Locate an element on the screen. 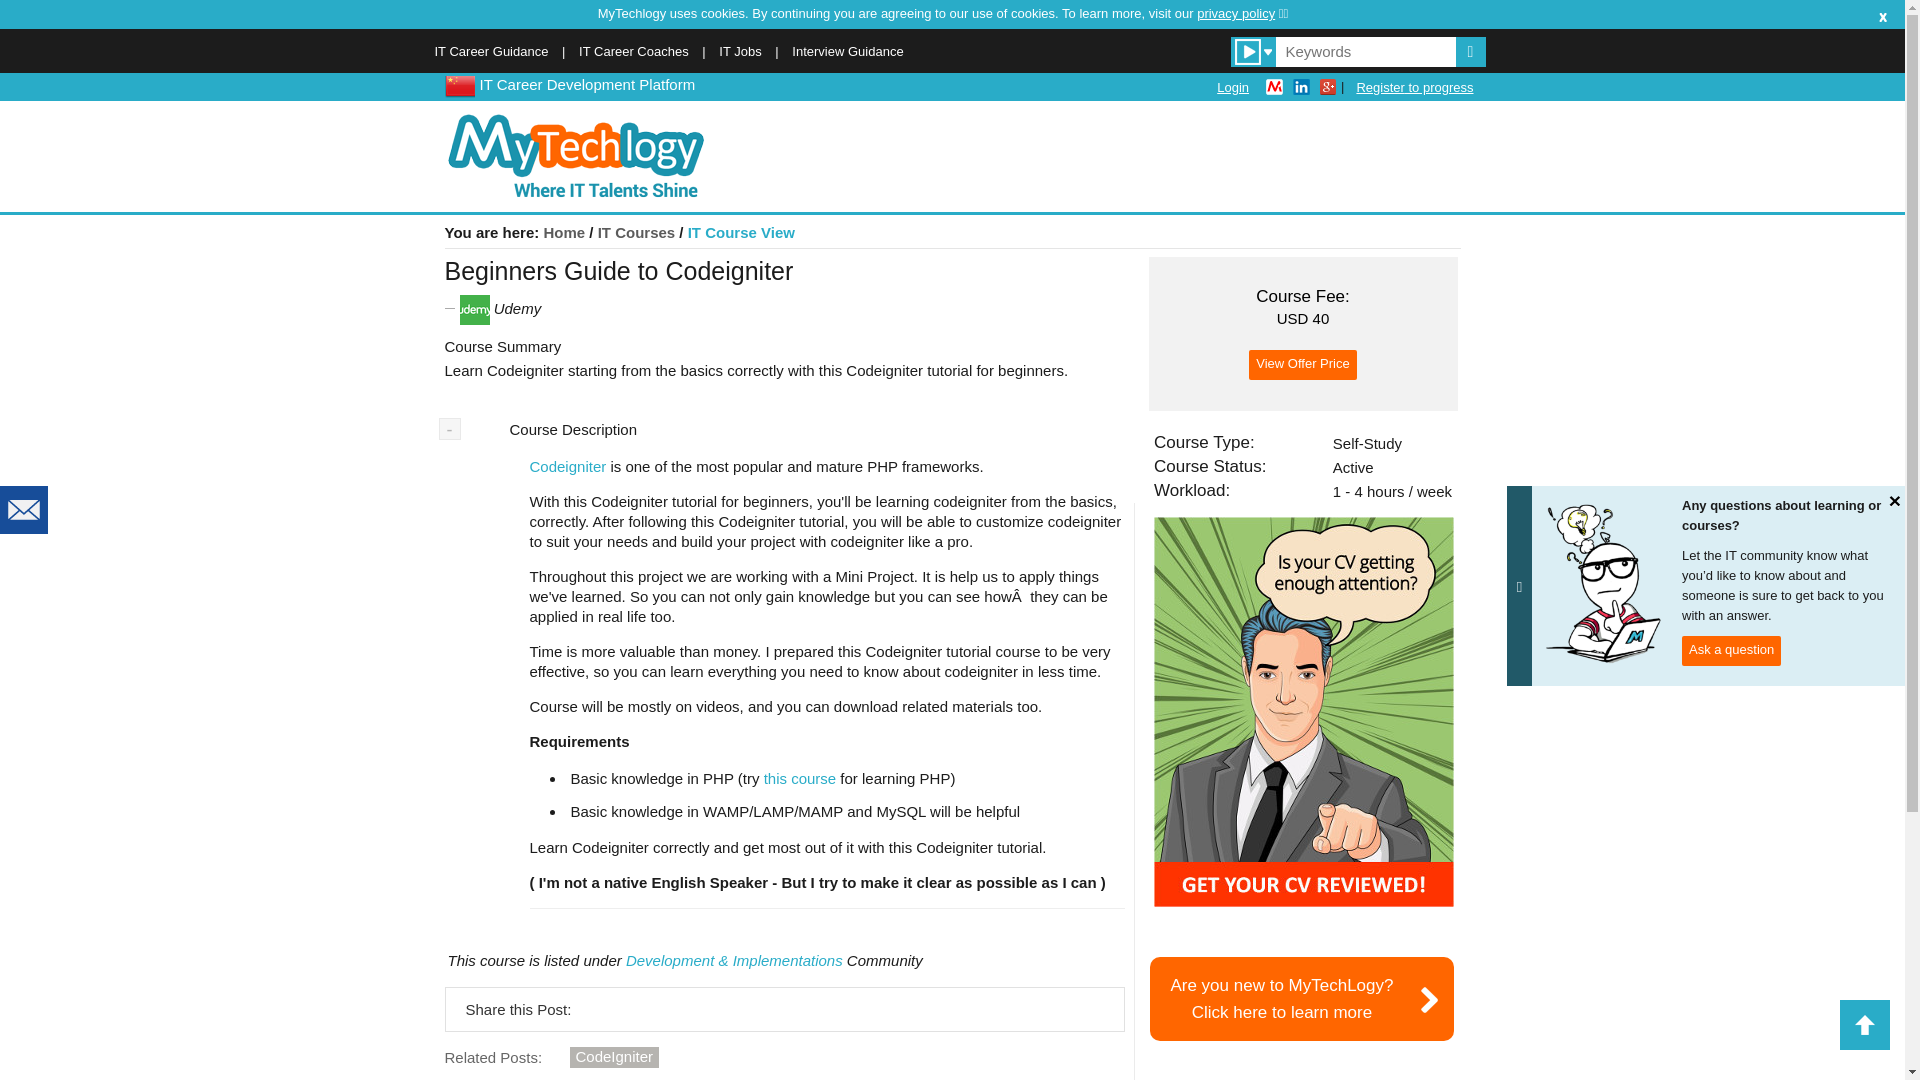  IT Jobs is located at coordinates (1302, 364).